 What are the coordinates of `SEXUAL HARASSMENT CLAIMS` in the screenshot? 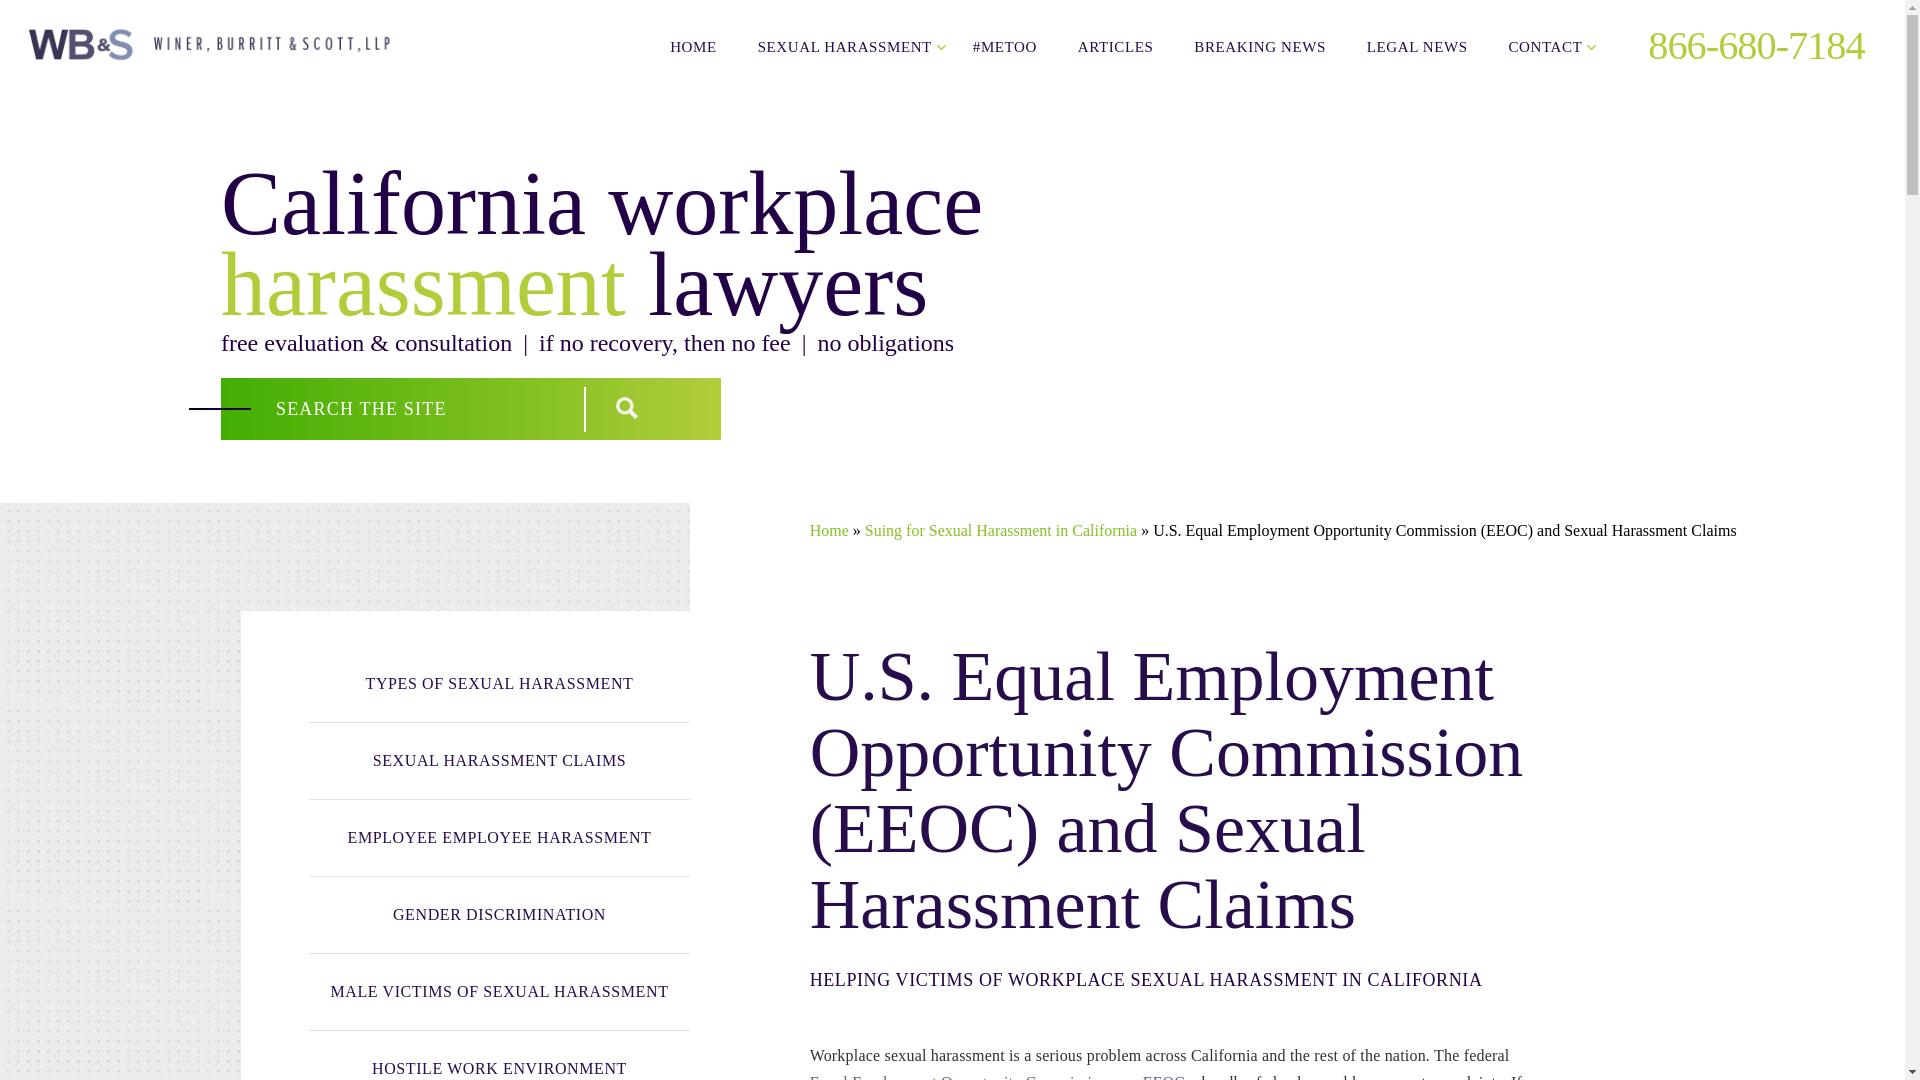 It's located at (499, 761).